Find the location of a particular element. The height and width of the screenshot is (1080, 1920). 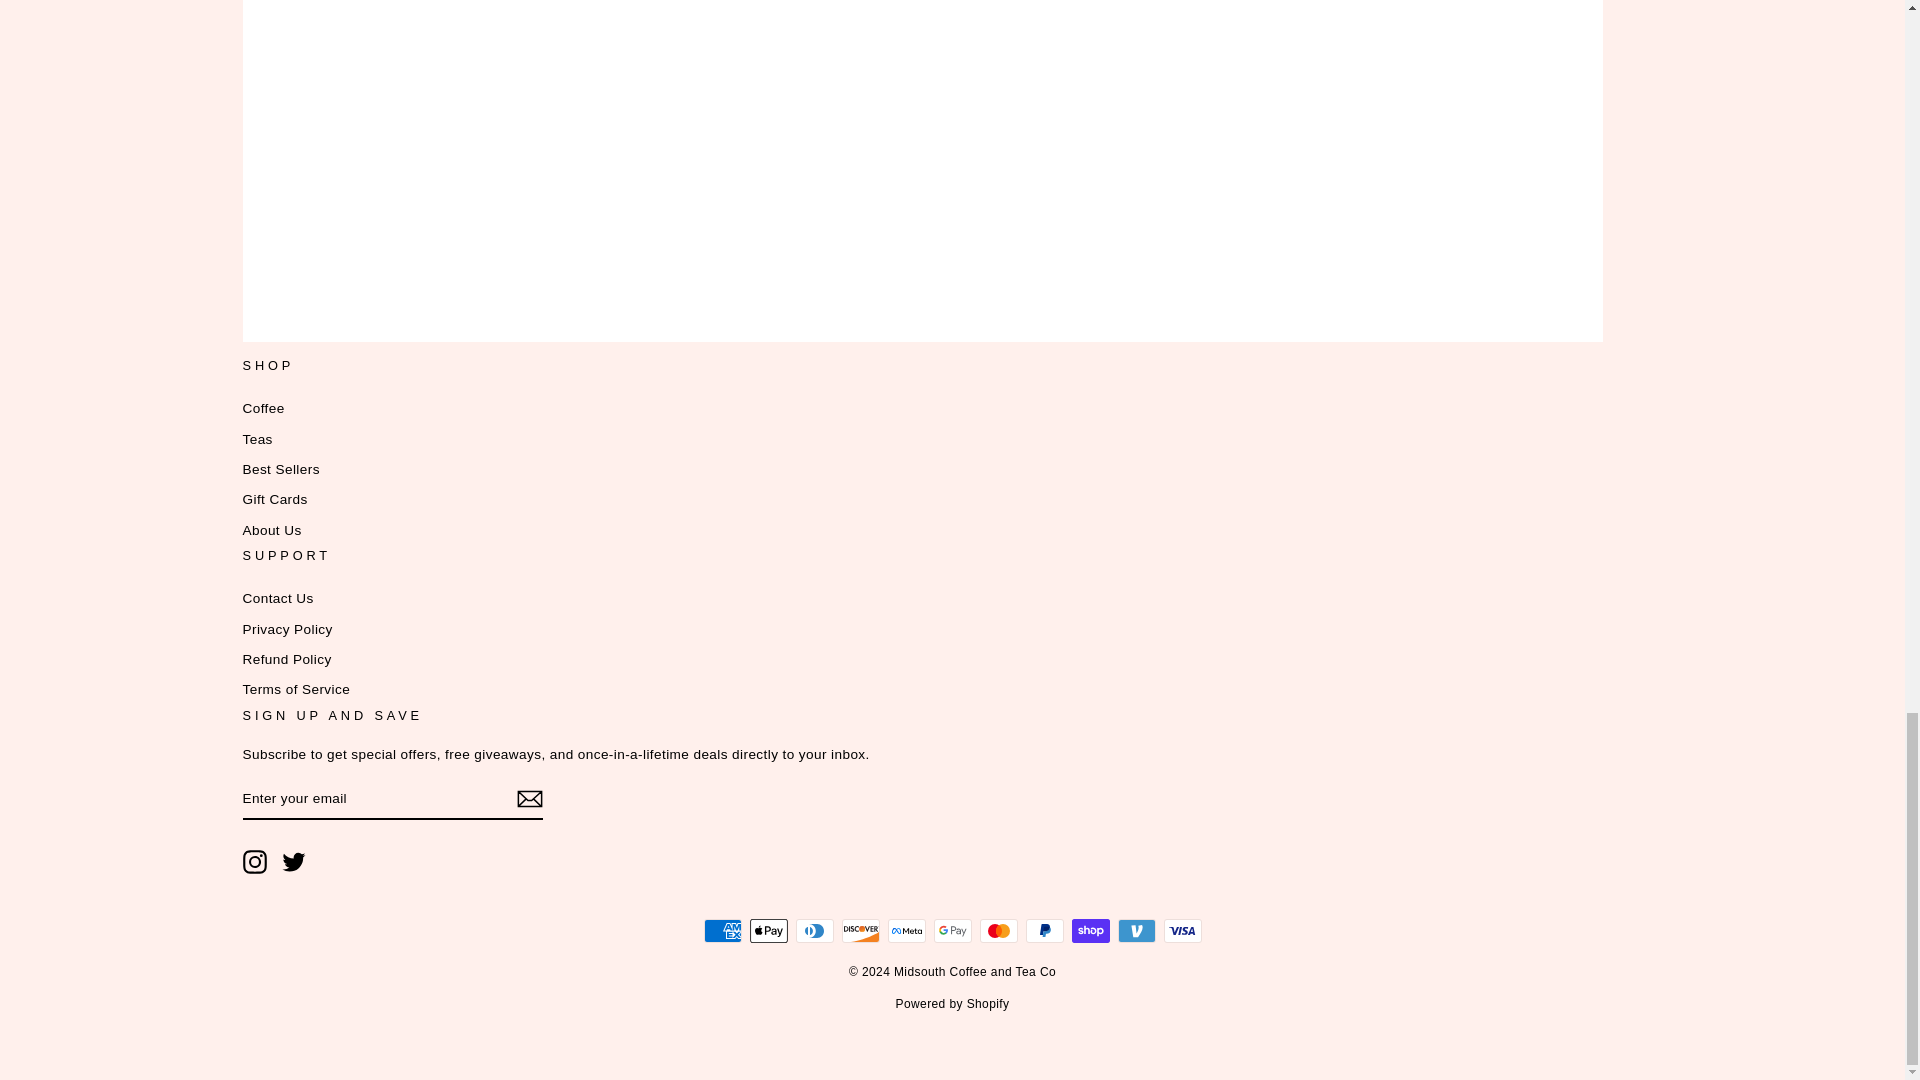

Discover is located at coordinates (860, 930).